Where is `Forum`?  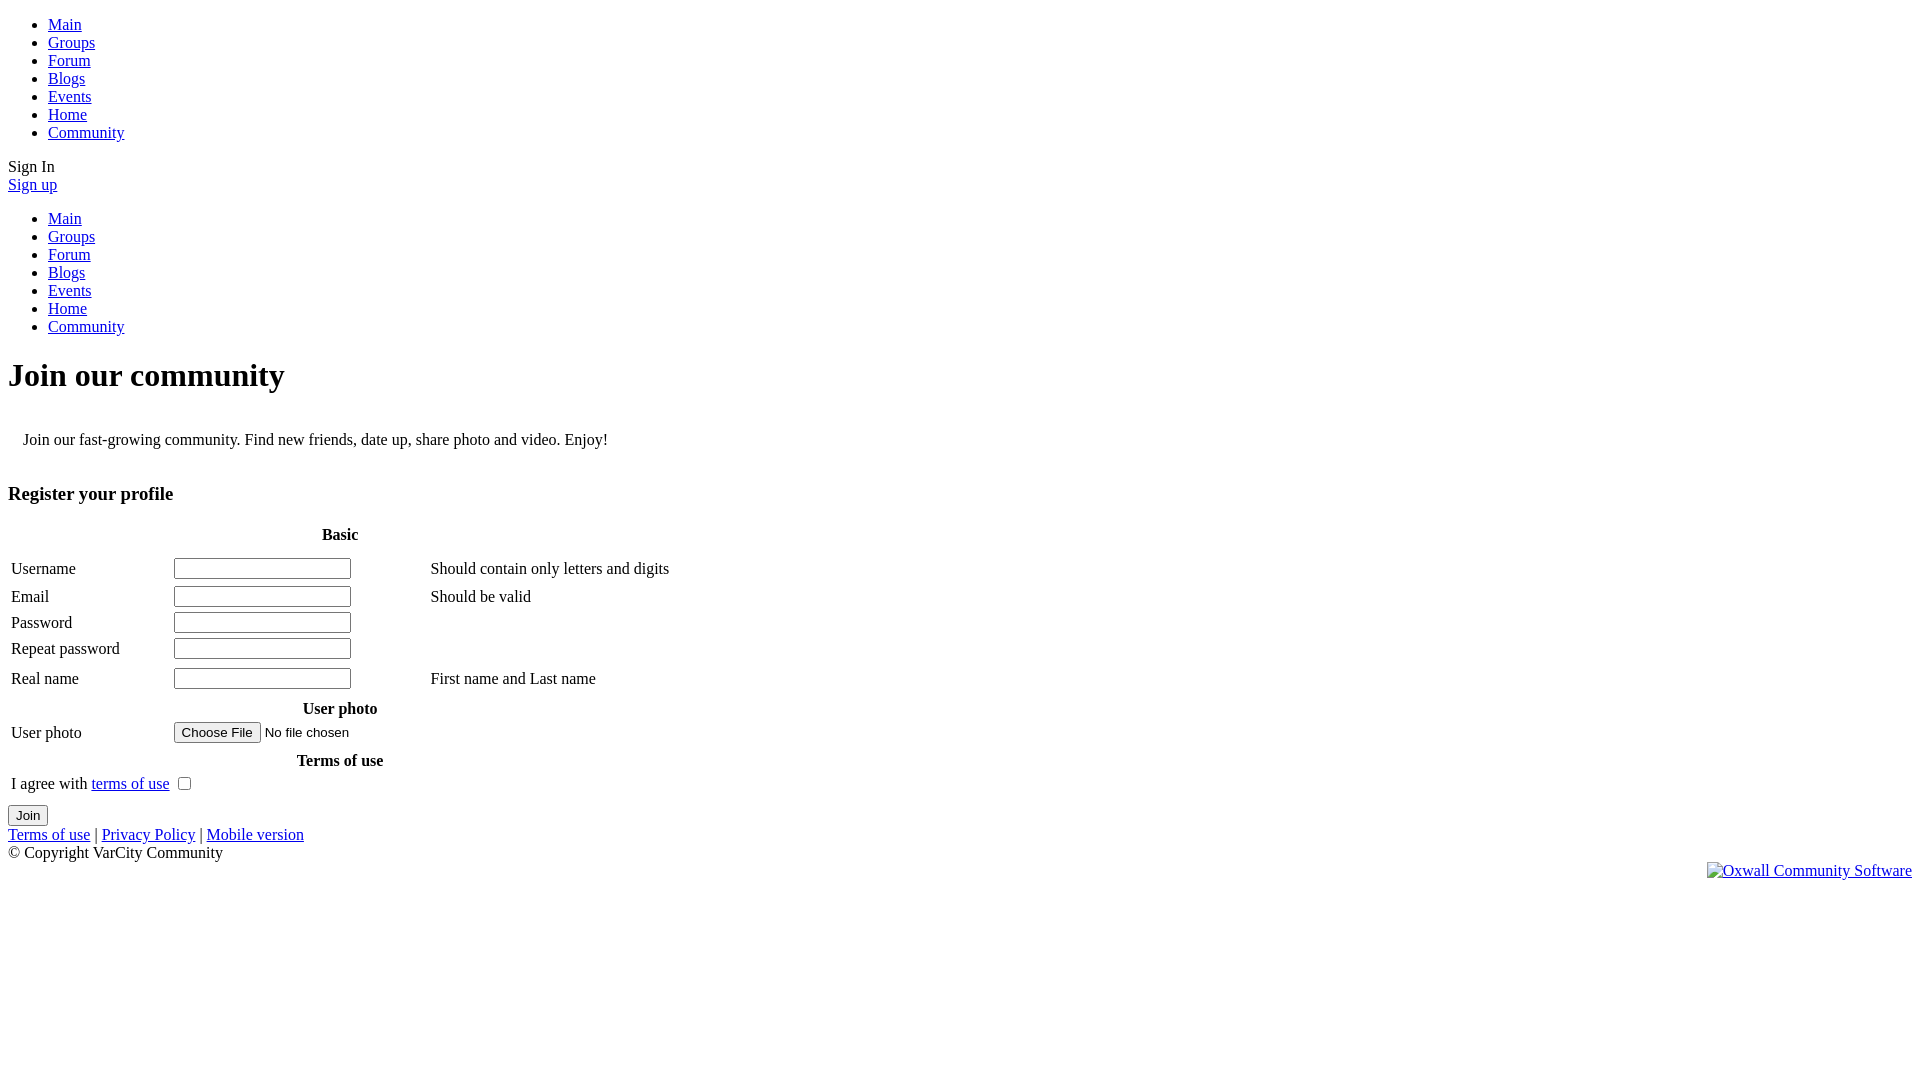 Forum is located at coordinates (70, 60).